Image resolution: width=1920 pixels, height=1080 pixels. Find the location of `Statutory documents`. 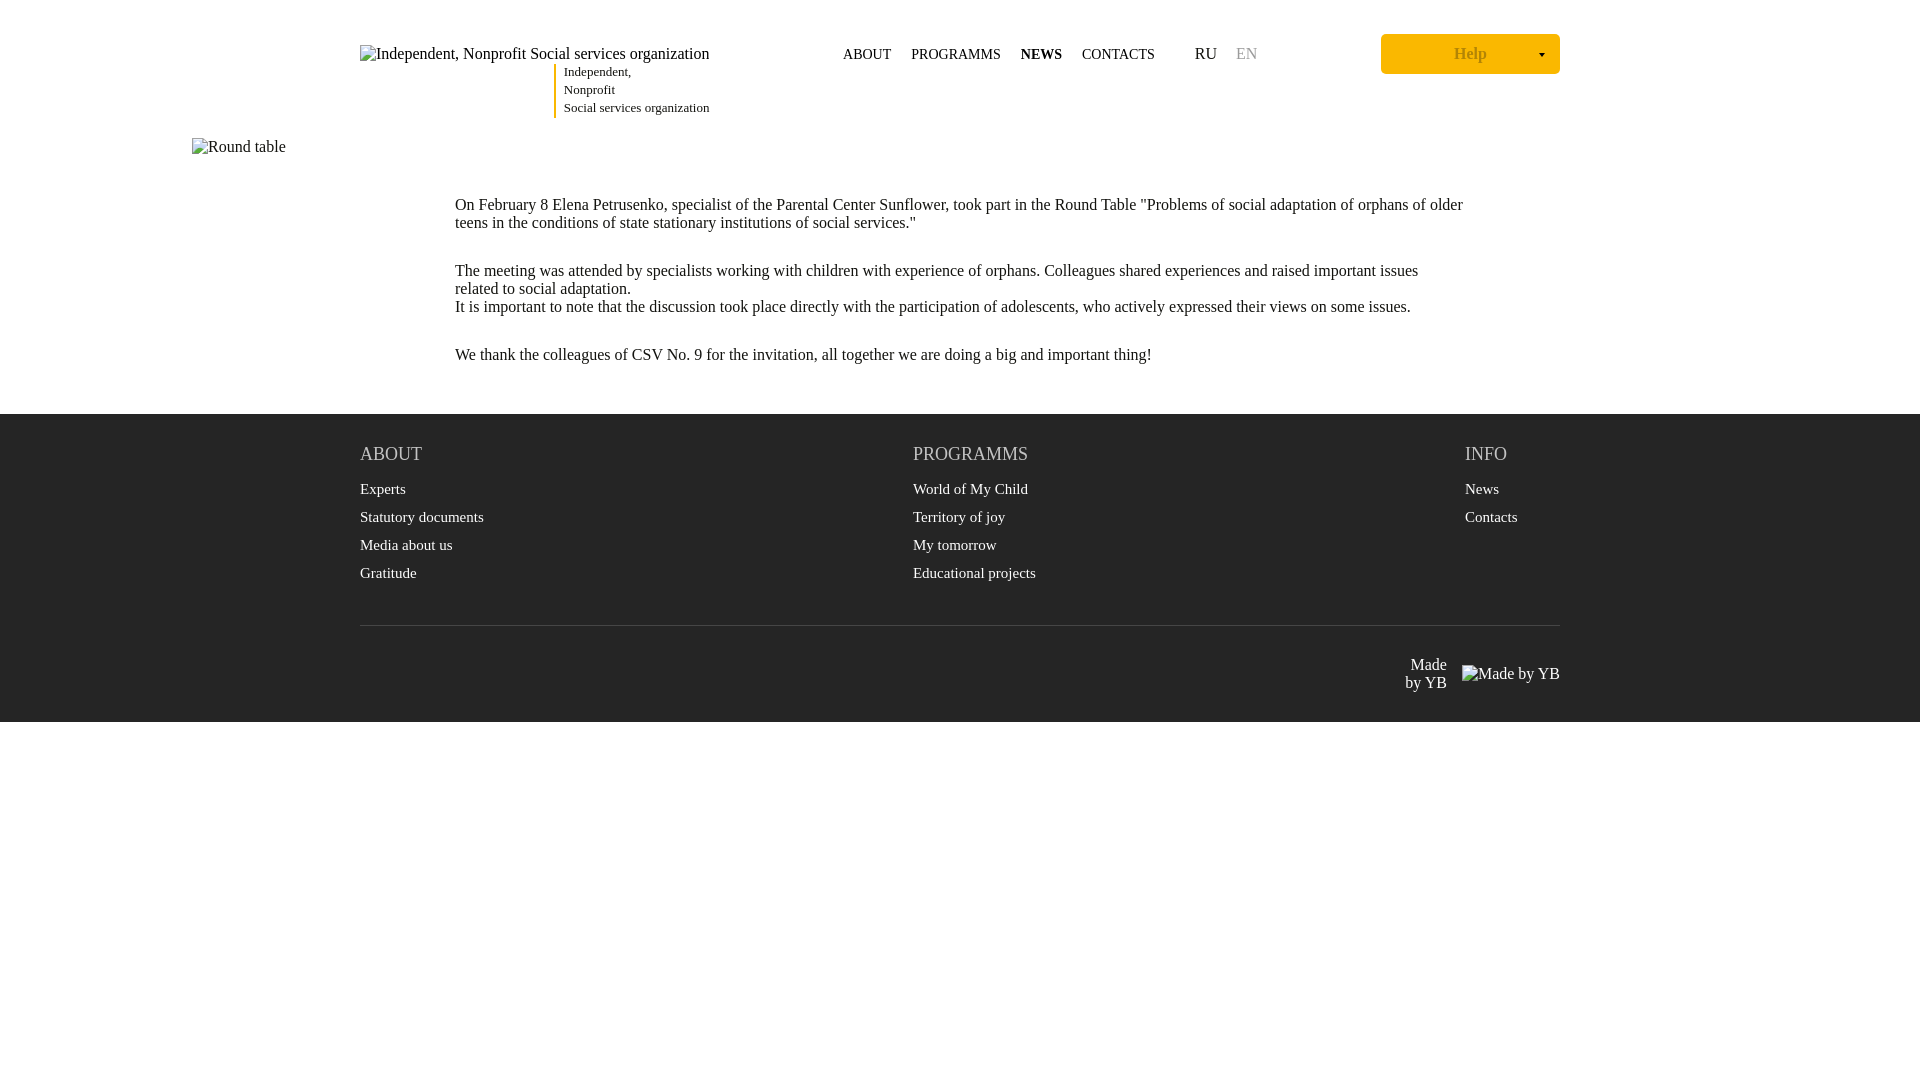

Statutory documents is located at coordinates (422, 516).